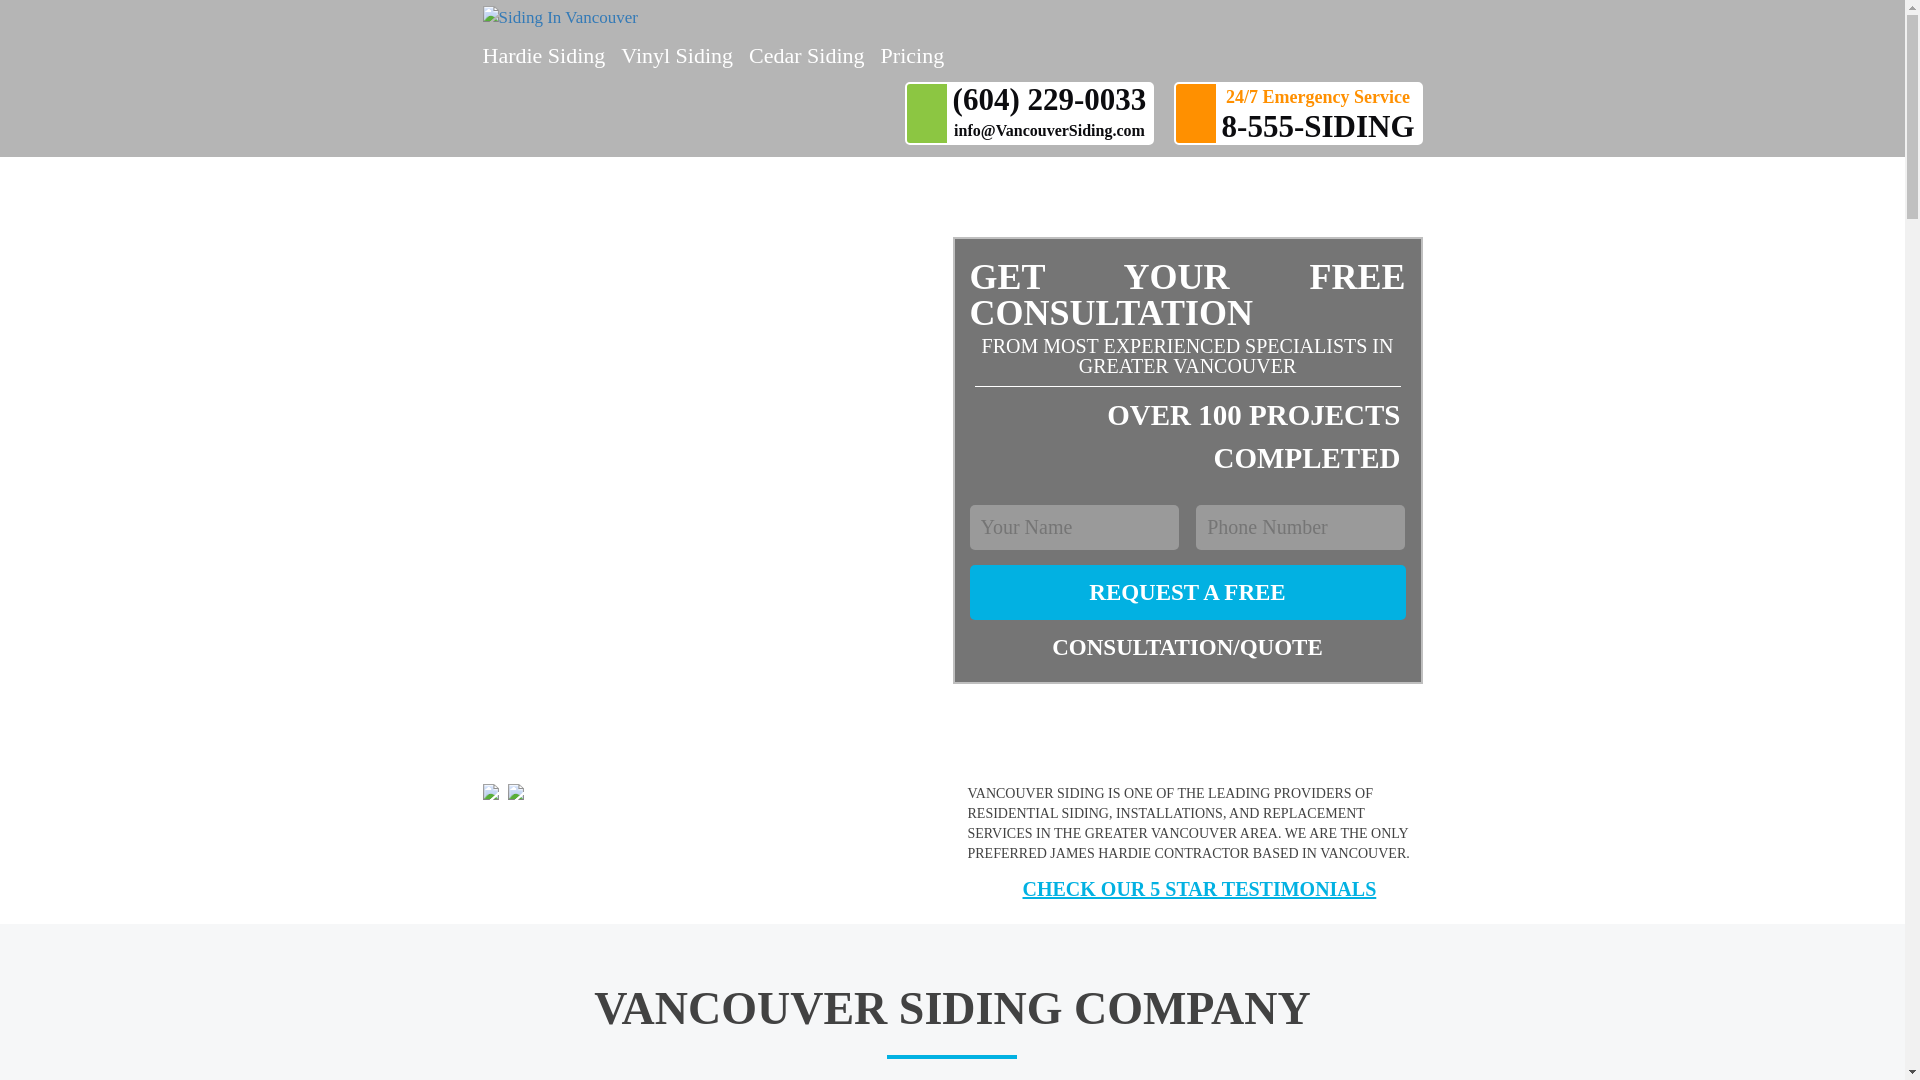 This screenshot has height=1080, width=1920. Describe the element at coordinates (1318, 126) in the screenshot. I see `8-555-SIDING` at that location.